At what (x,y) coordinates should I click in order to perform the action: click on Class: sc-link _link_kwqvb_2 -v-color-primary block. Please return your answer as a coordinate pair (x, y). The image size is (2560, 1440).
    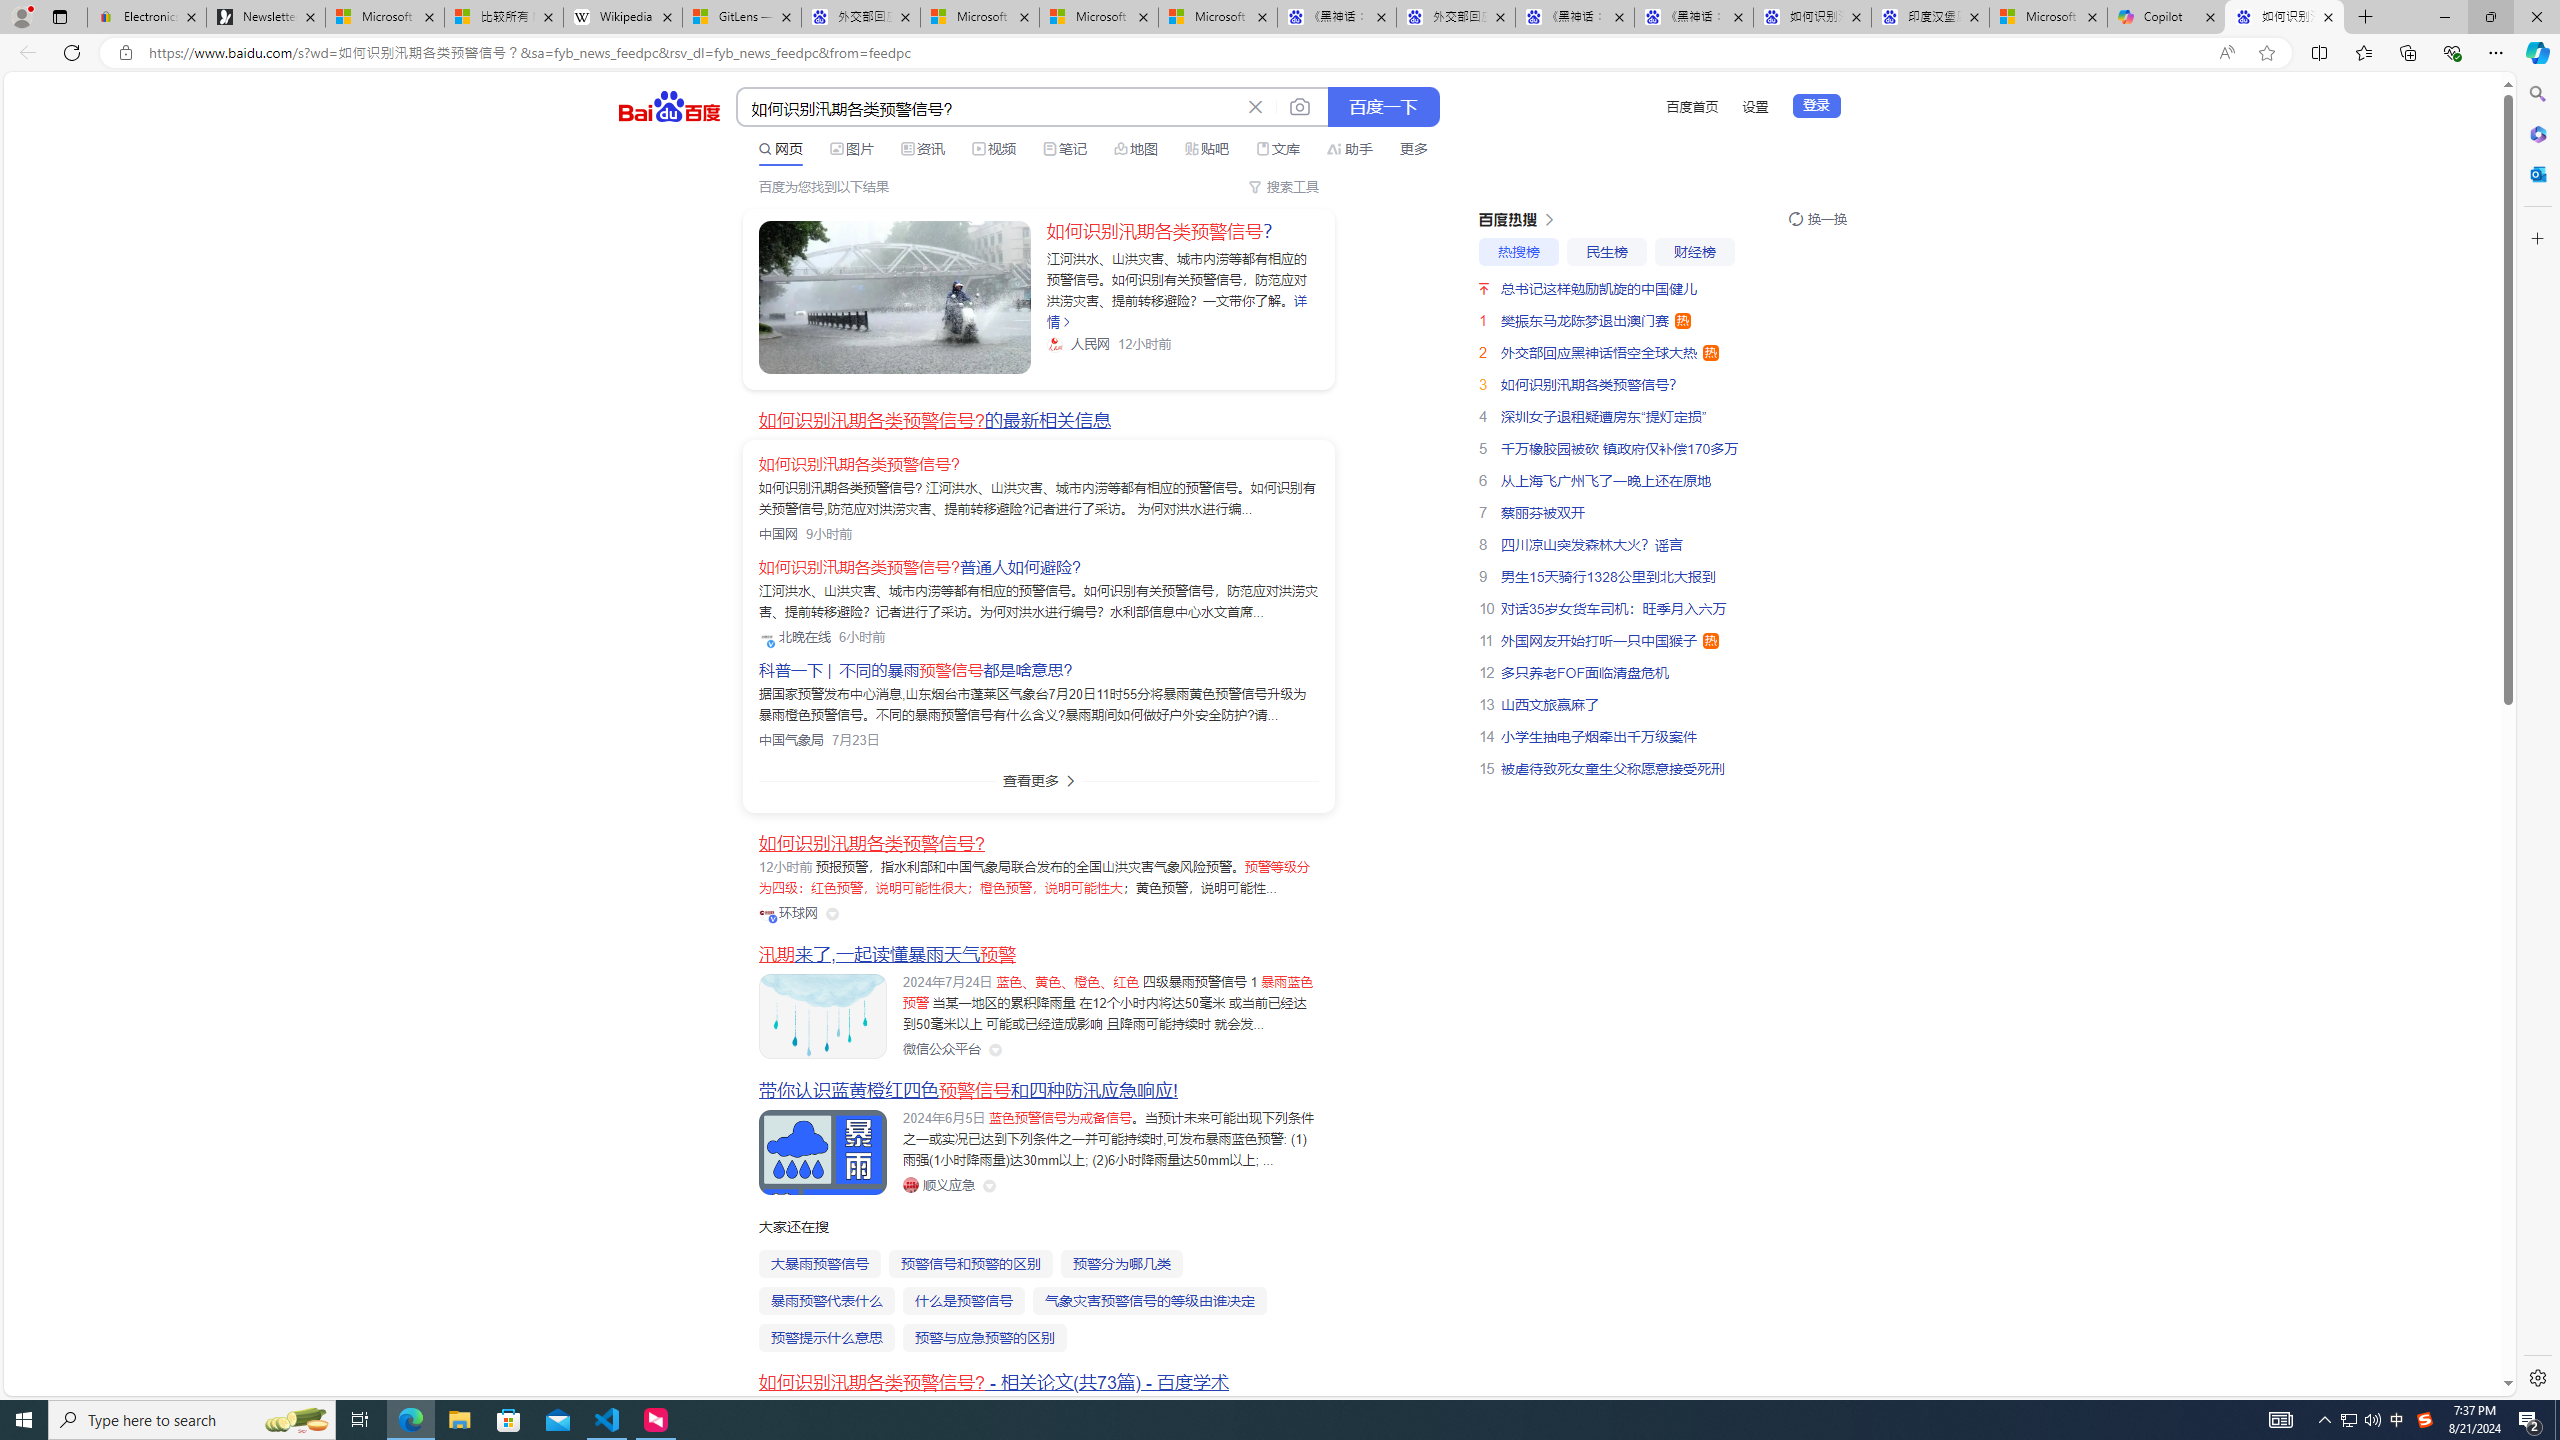
    Looking at the image, I should click on (894, 297).